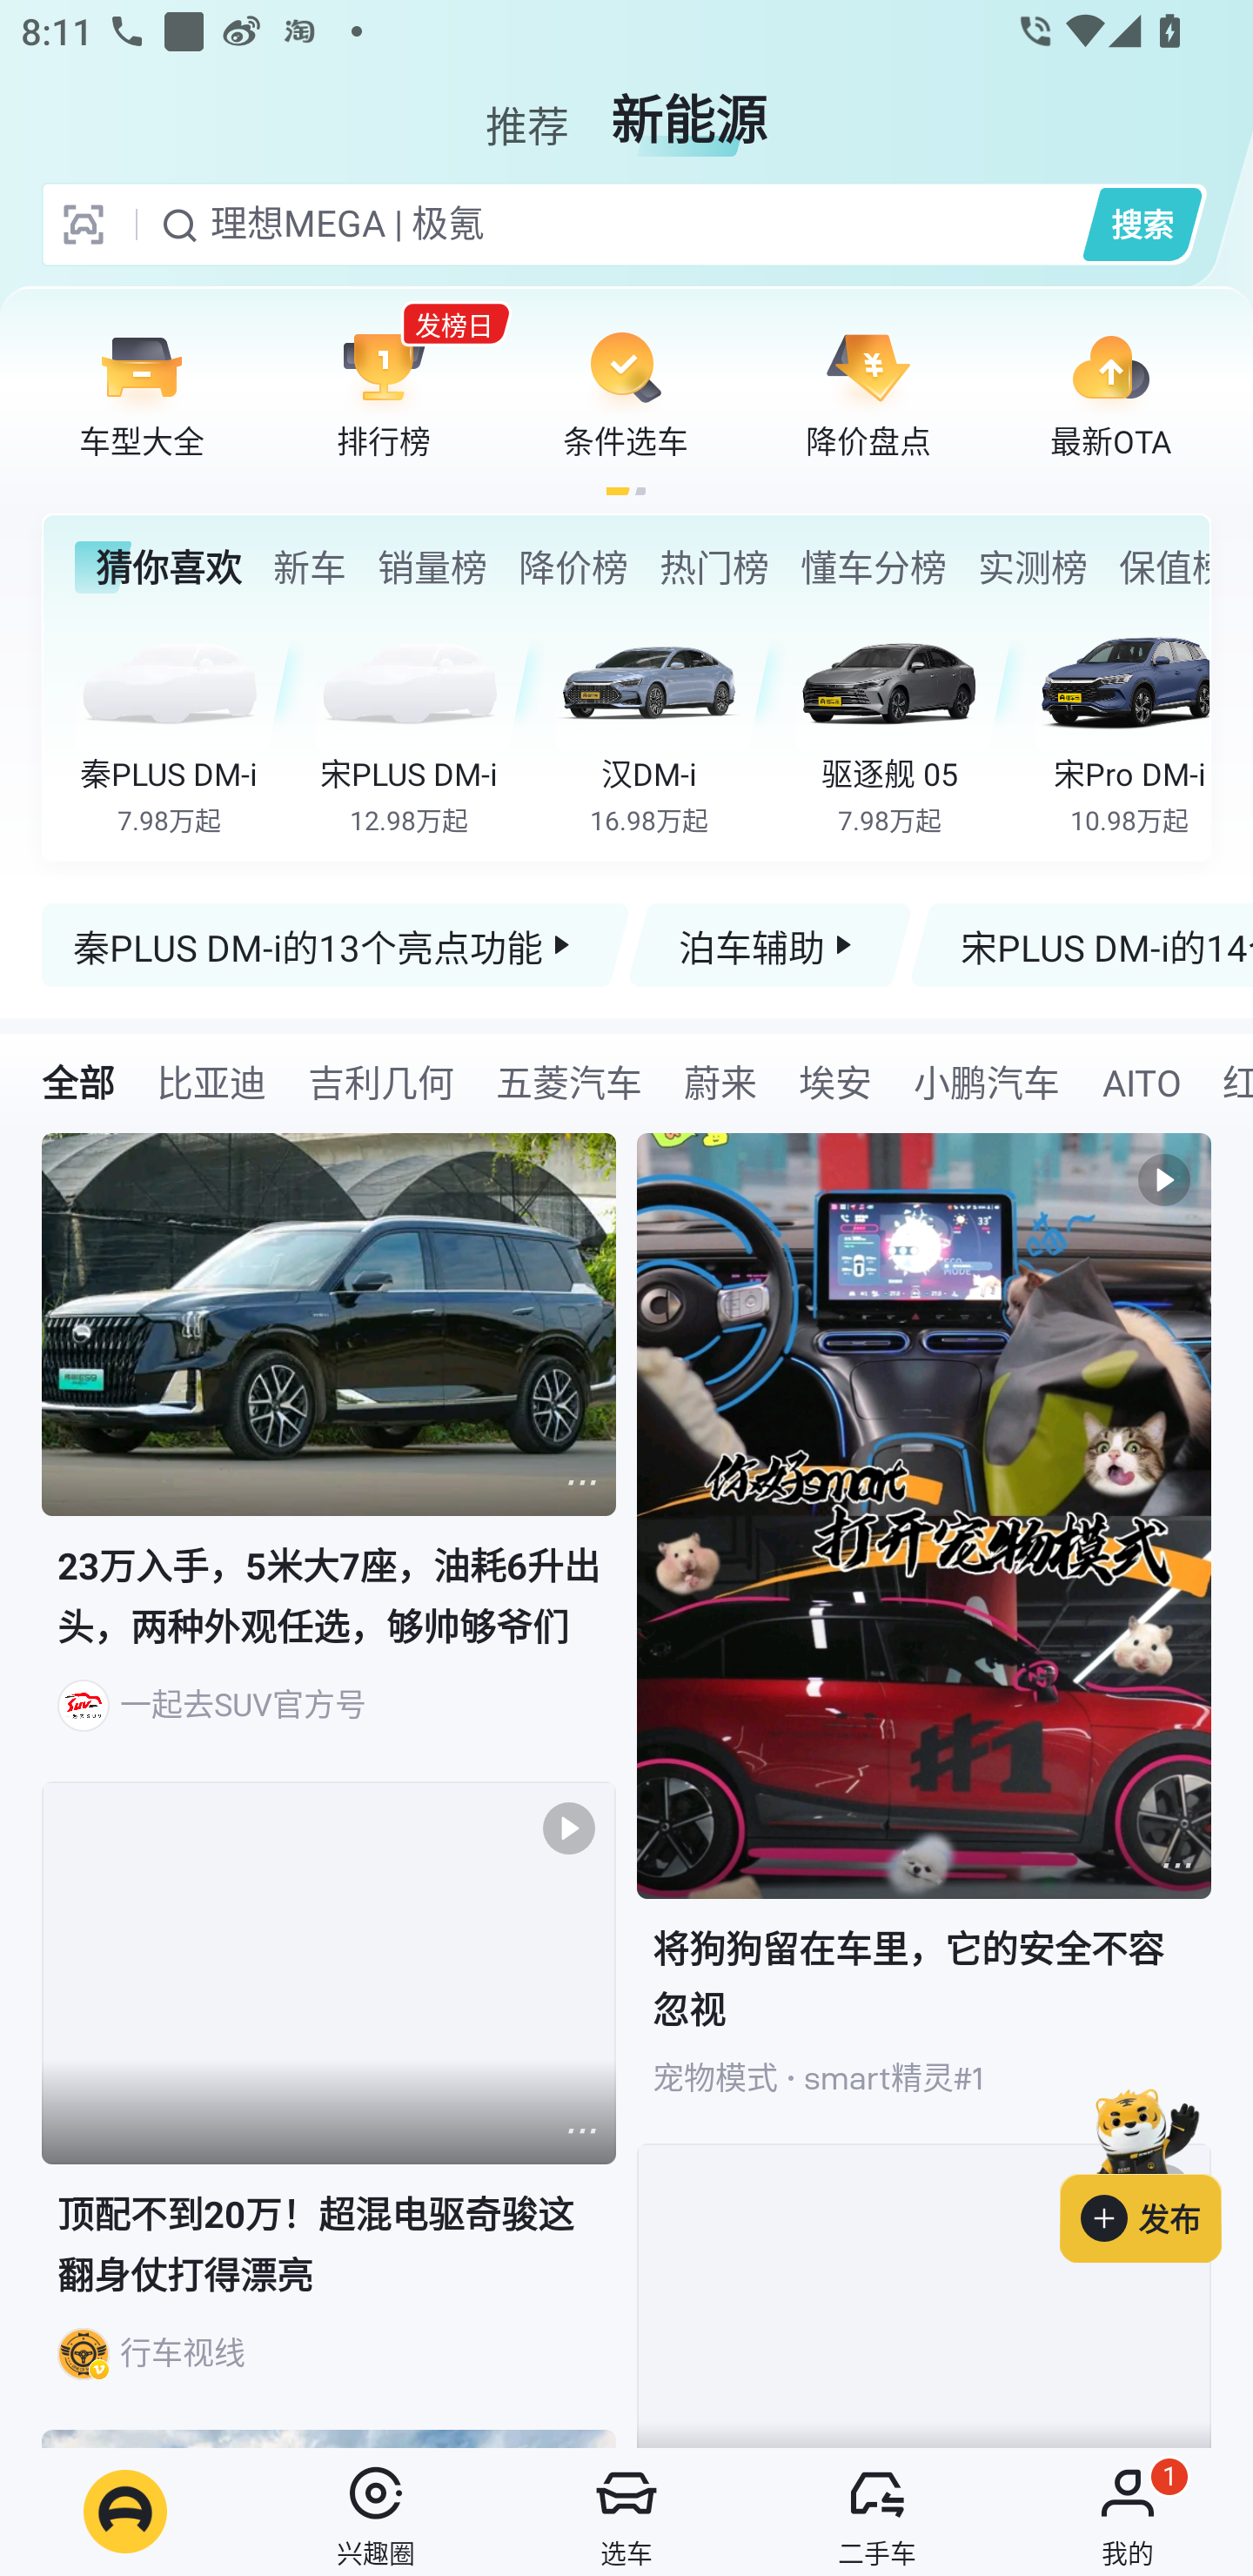  I want to click on  兴趣圈, so click(376, 2512).